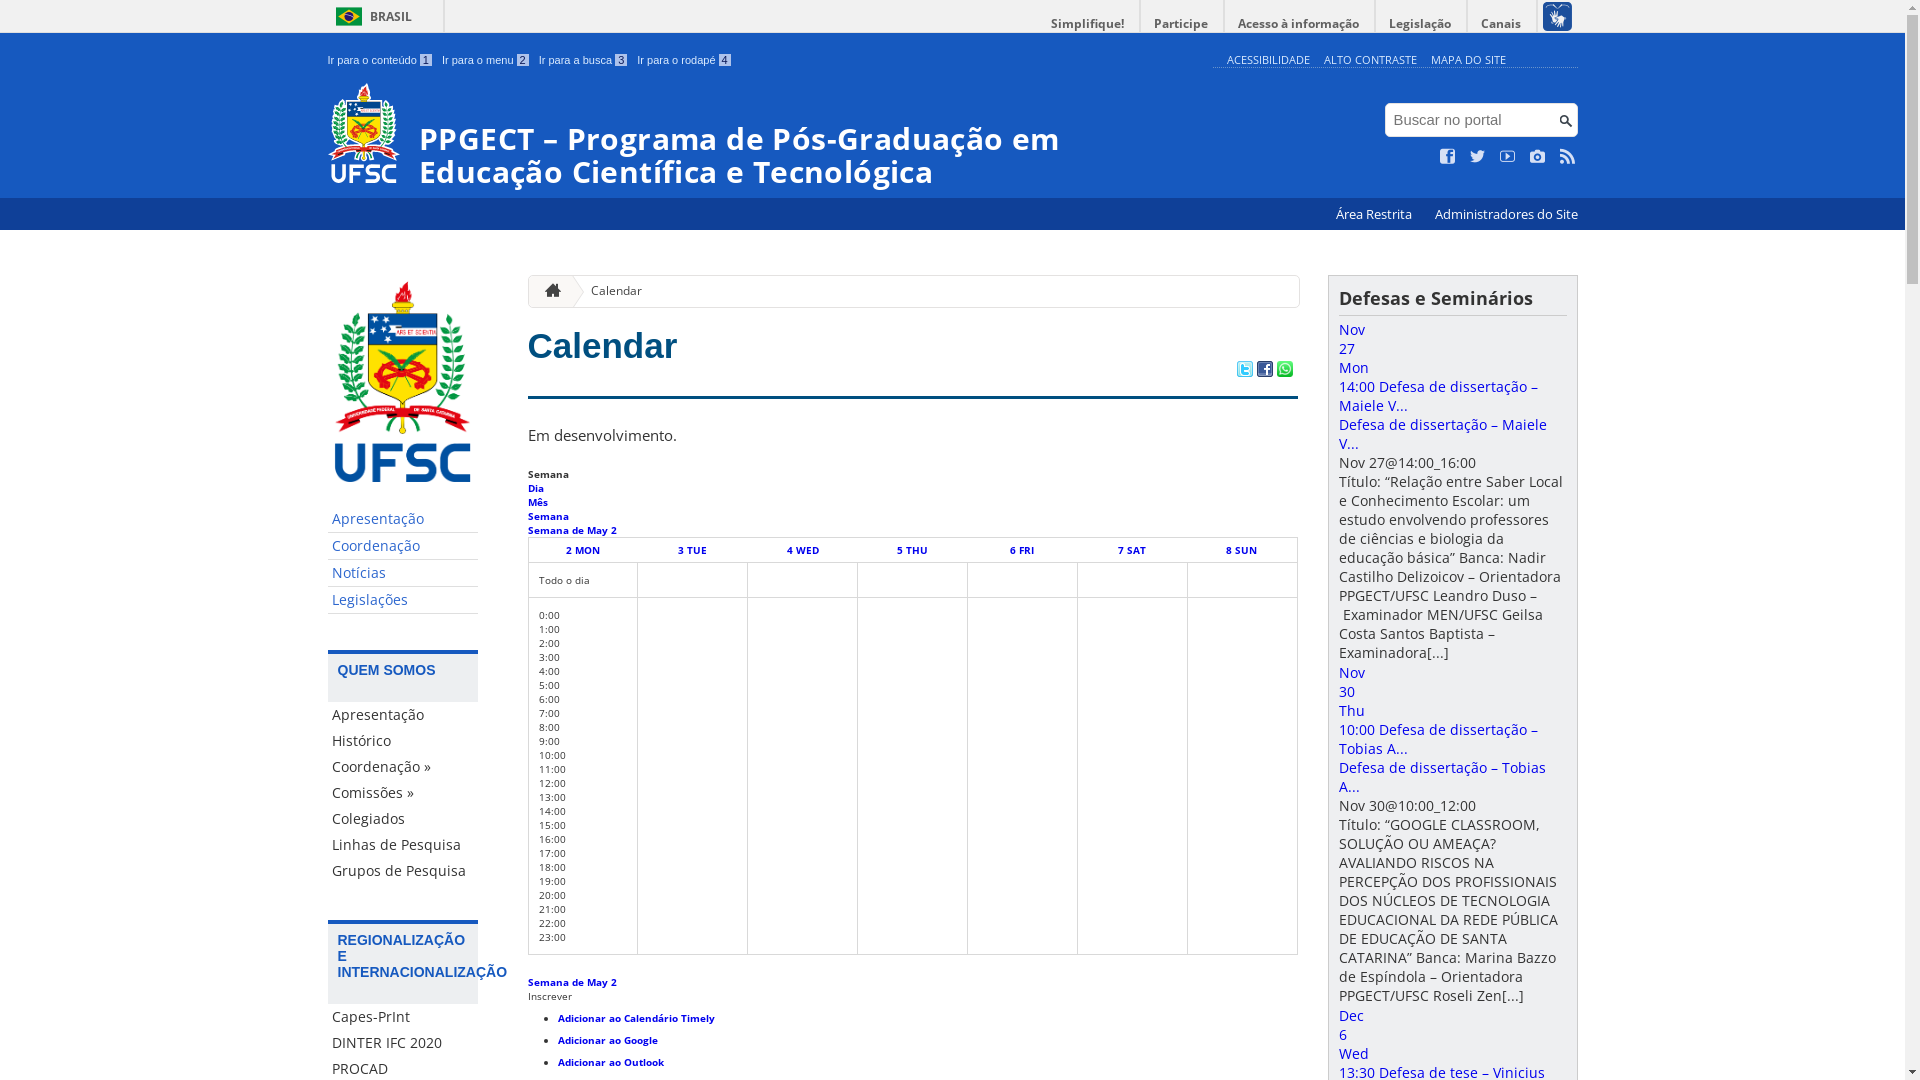 The image size is (1920, 1080). Describe the element at coordinates (1506, 214) in the screenshot. I see `Administradores do Site` at that location.